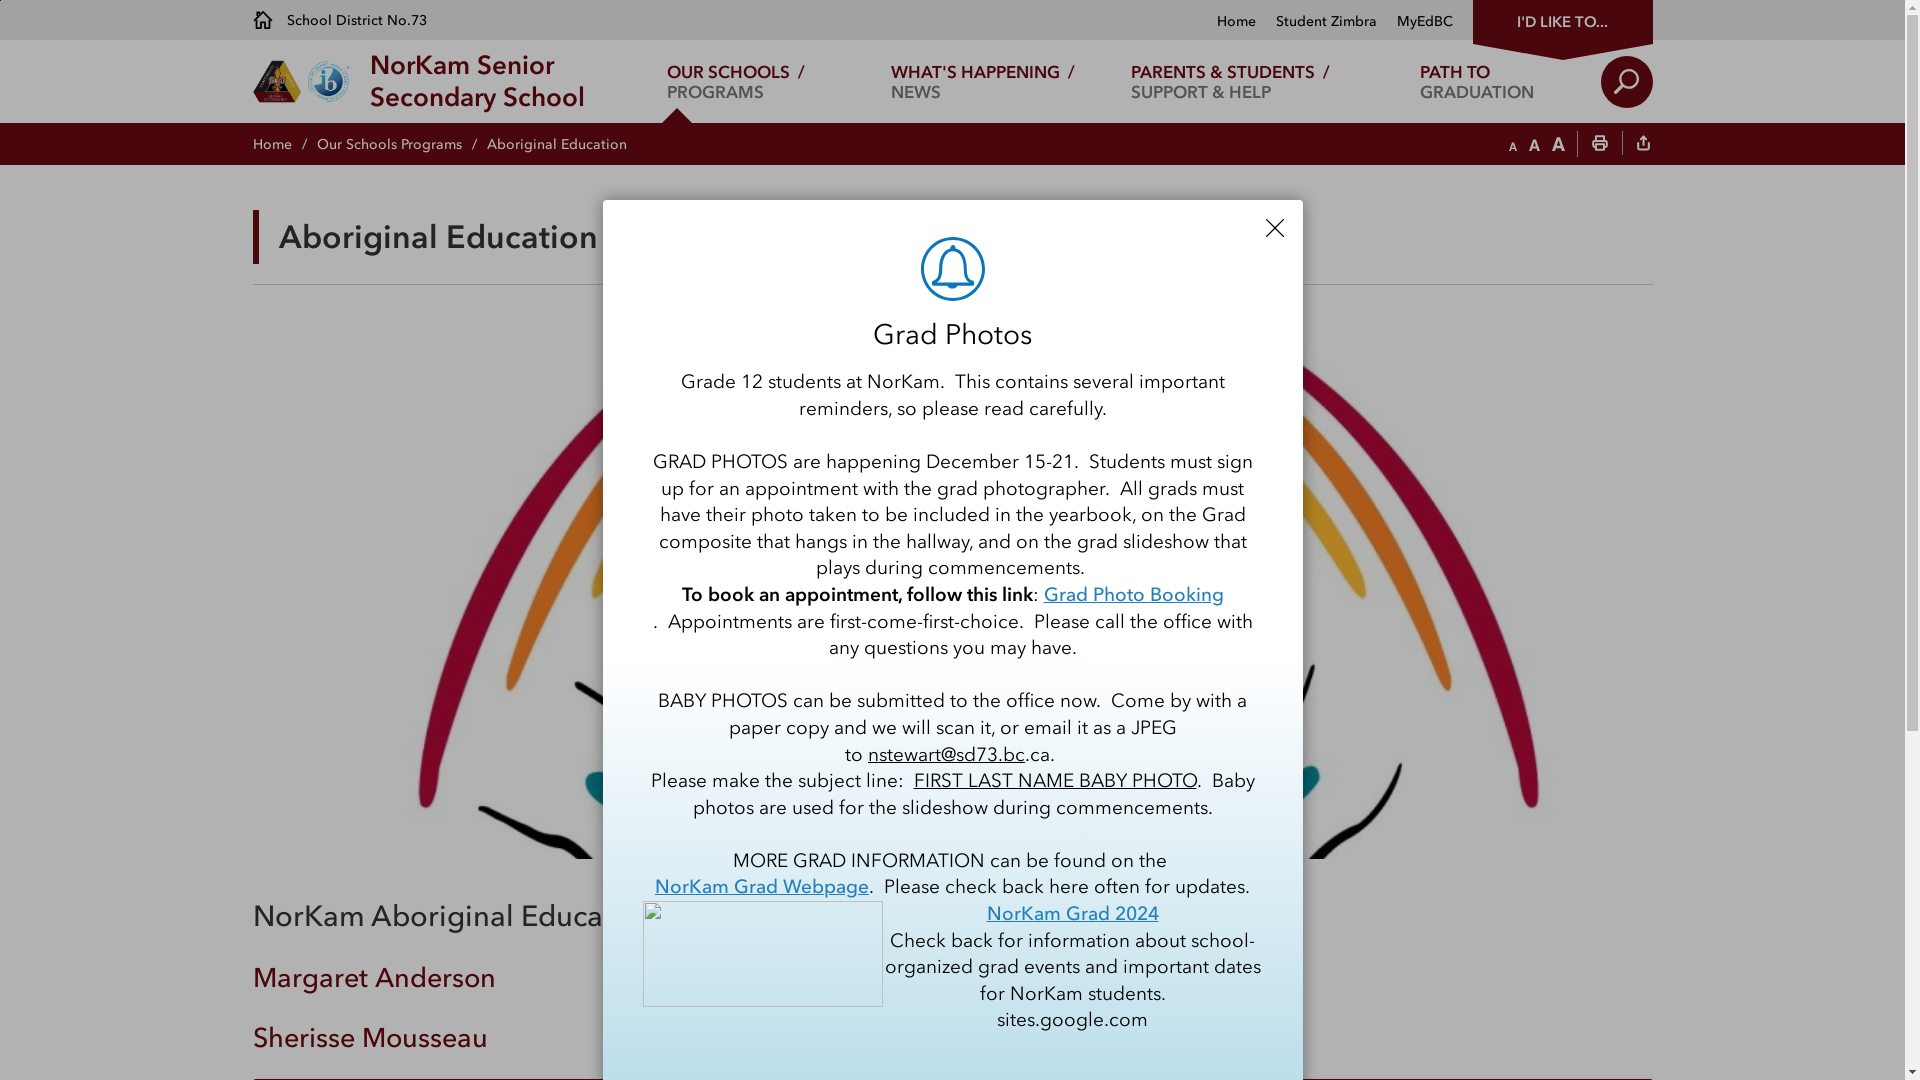 The image size is (1920, 1080). Describe the element at coordinates (1600, 145) in the screenshot. I see `Print This Page` at that location.